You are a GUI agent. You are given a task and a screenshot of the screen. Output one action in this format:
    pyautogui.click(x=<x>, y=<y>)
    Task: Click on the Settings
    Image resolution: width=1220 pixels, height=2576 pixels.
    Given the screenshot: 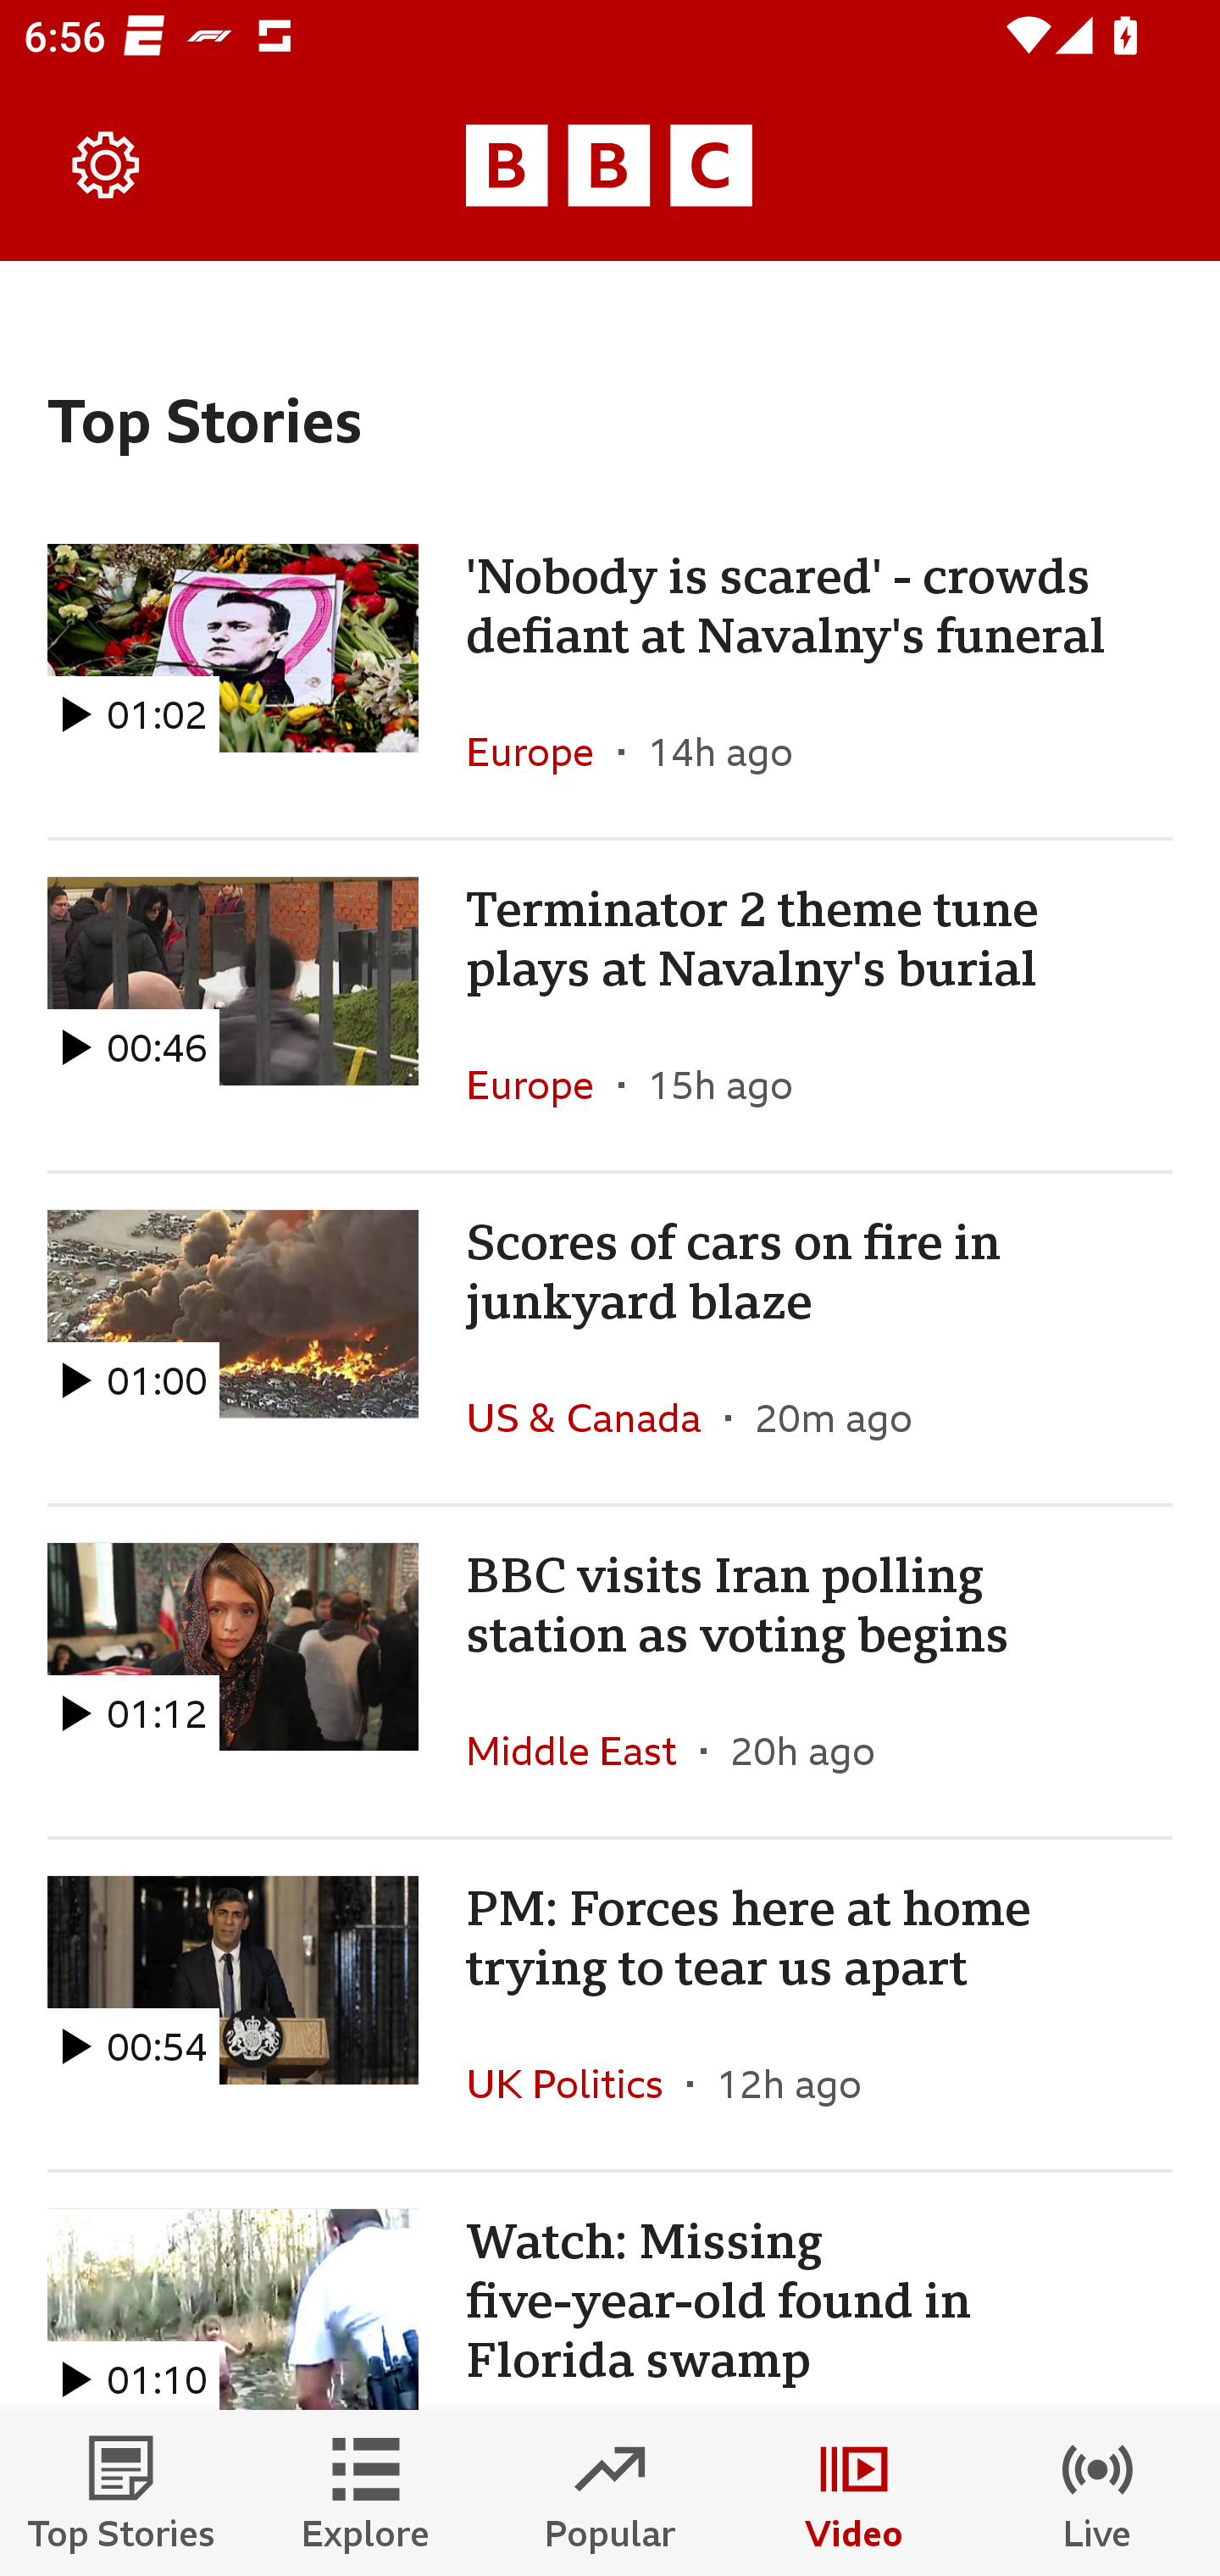 What is the action you would take?
    pyautogui.click(x=107, y=166)
    